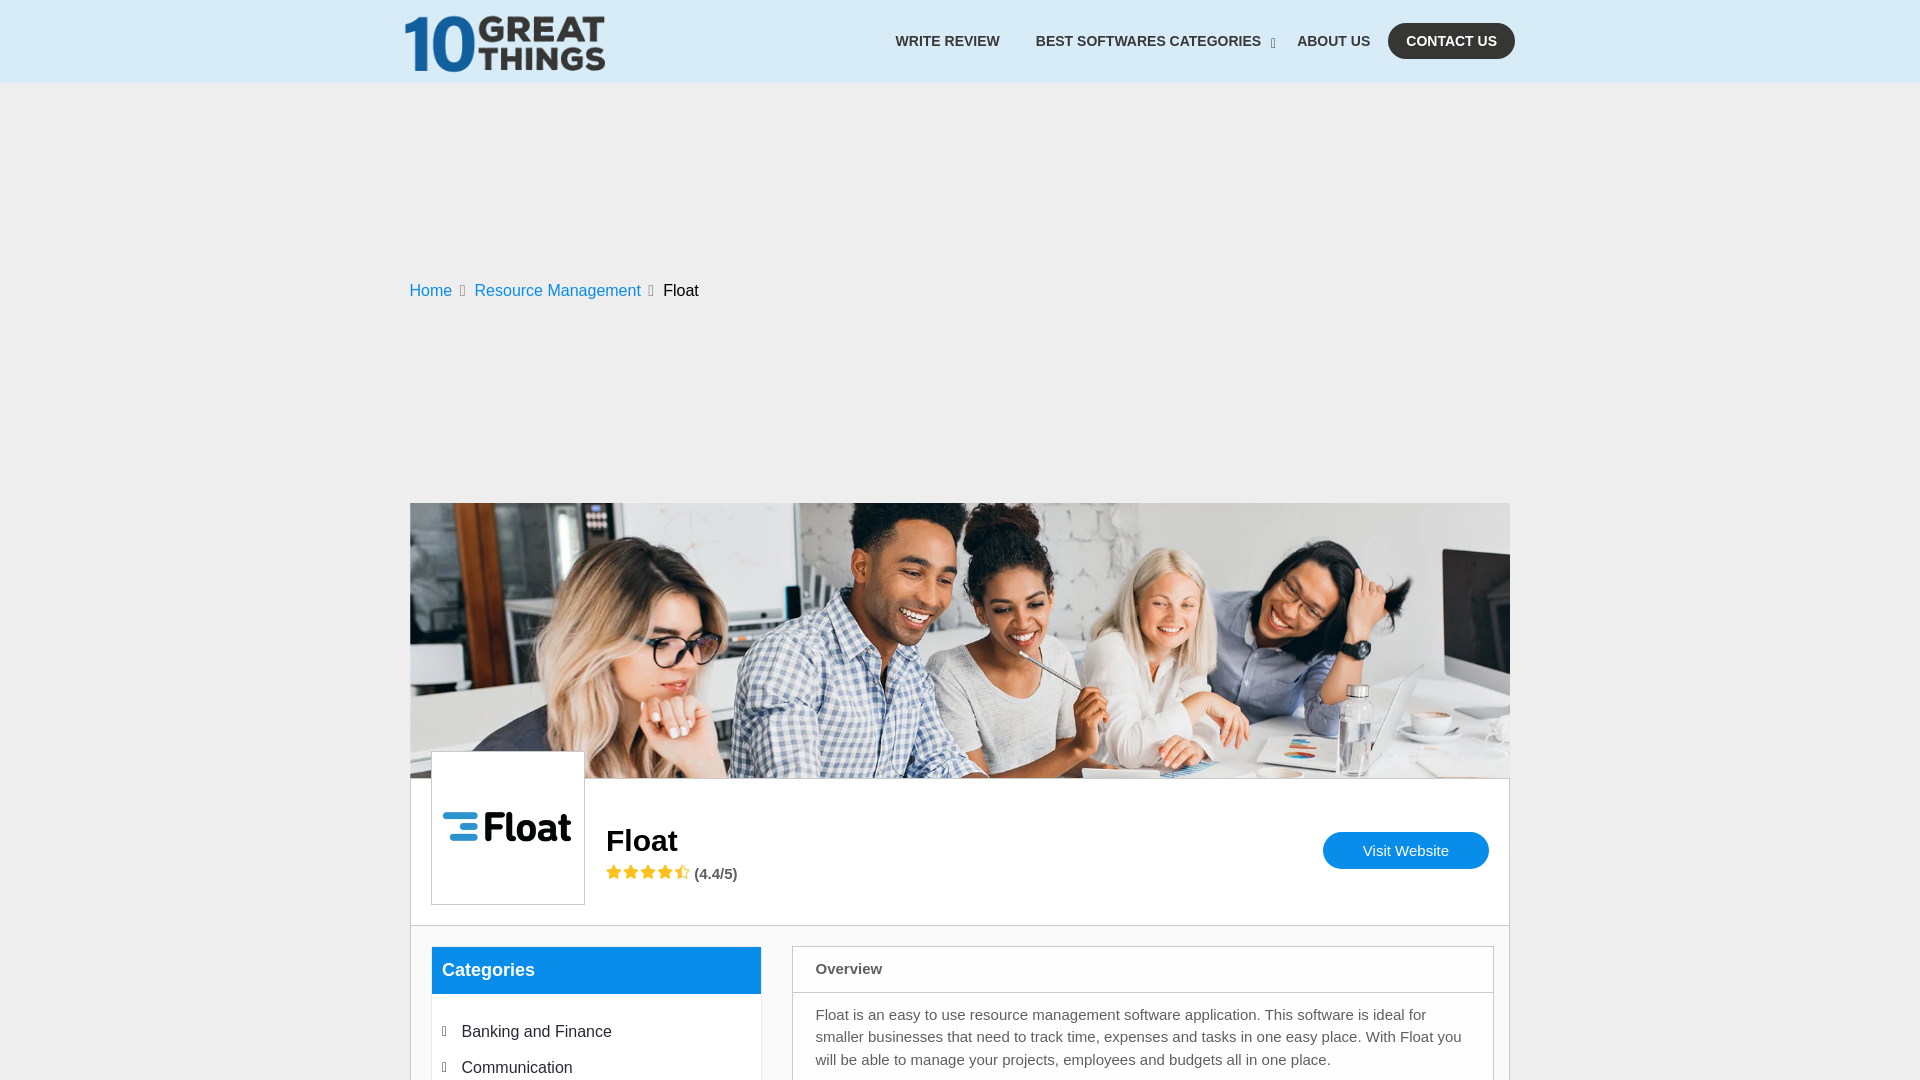  Describe the element at coordinates (642, 840) in the screenshot. I see `Float` at that location.